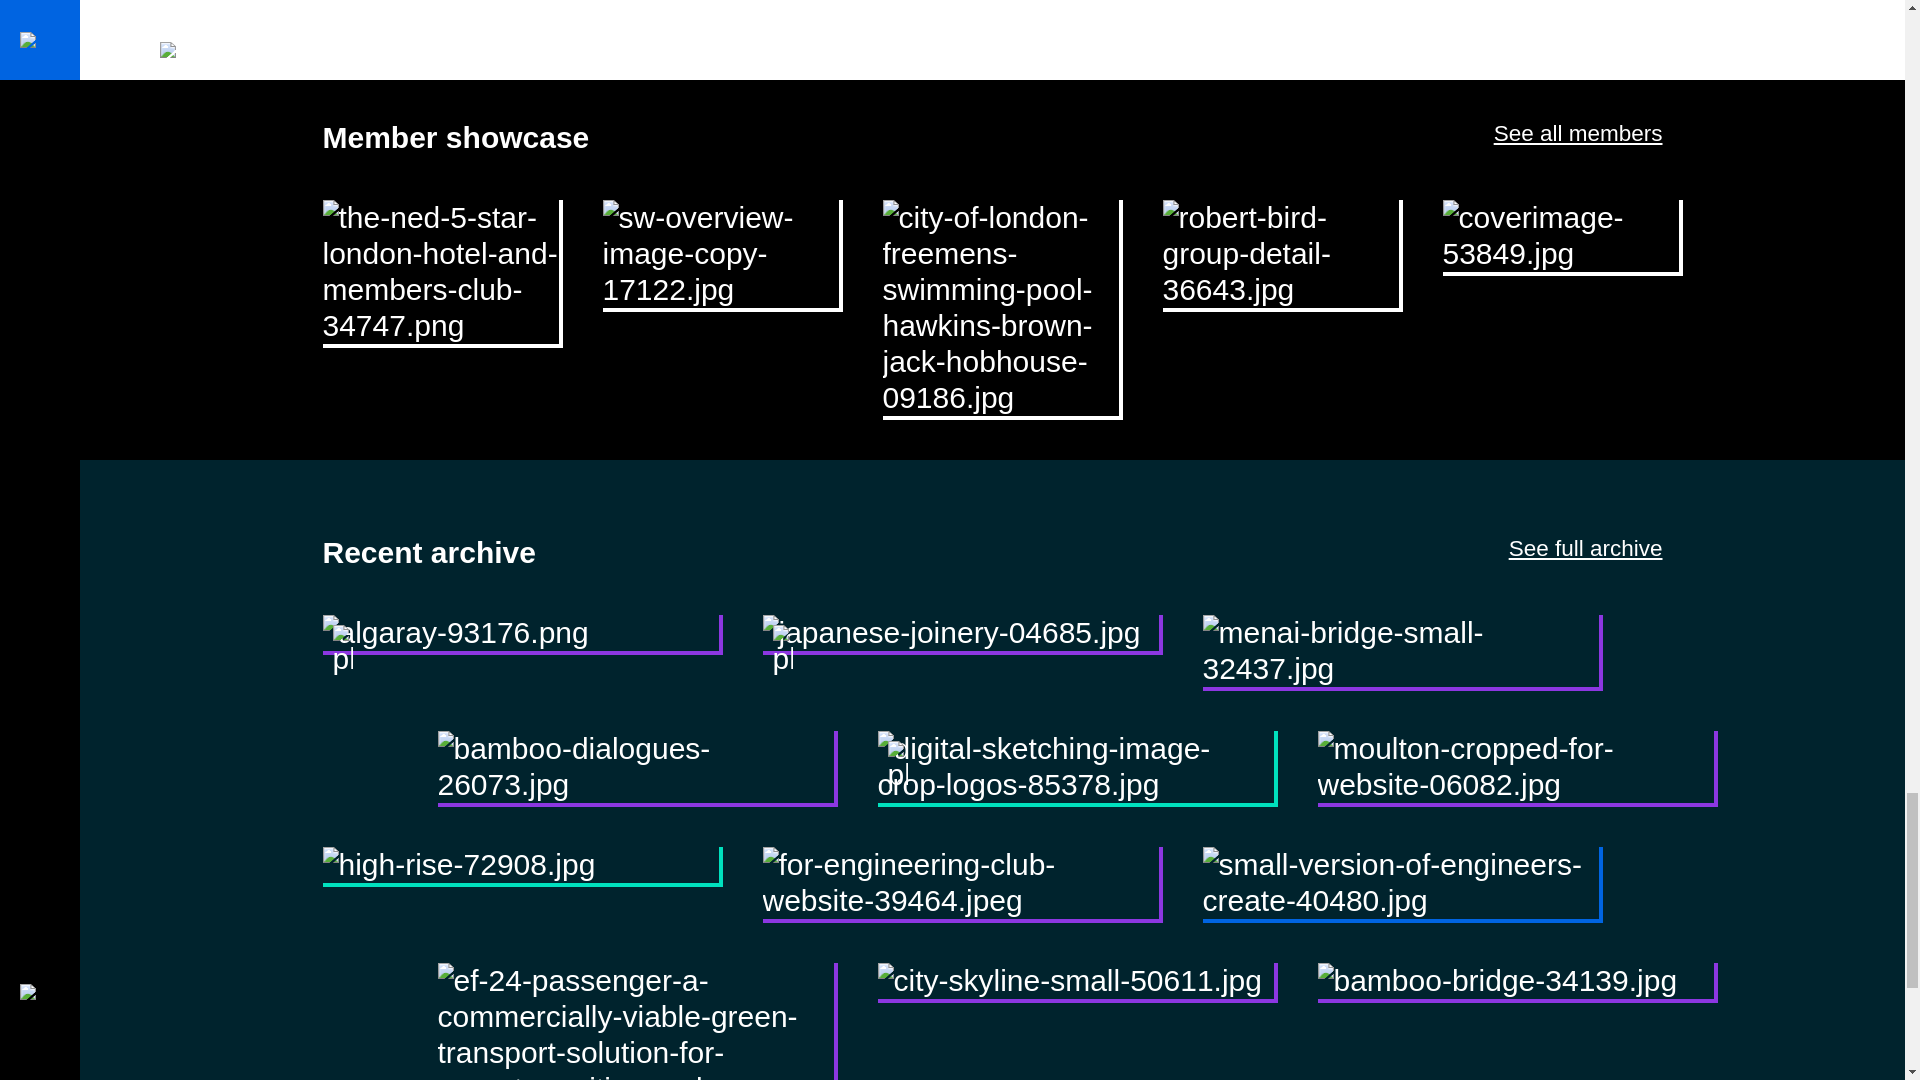 The image size is (1920, 1080). Describe the element at coordinates (1586, 548) in the screenshot. I see `See full archive` at that location.